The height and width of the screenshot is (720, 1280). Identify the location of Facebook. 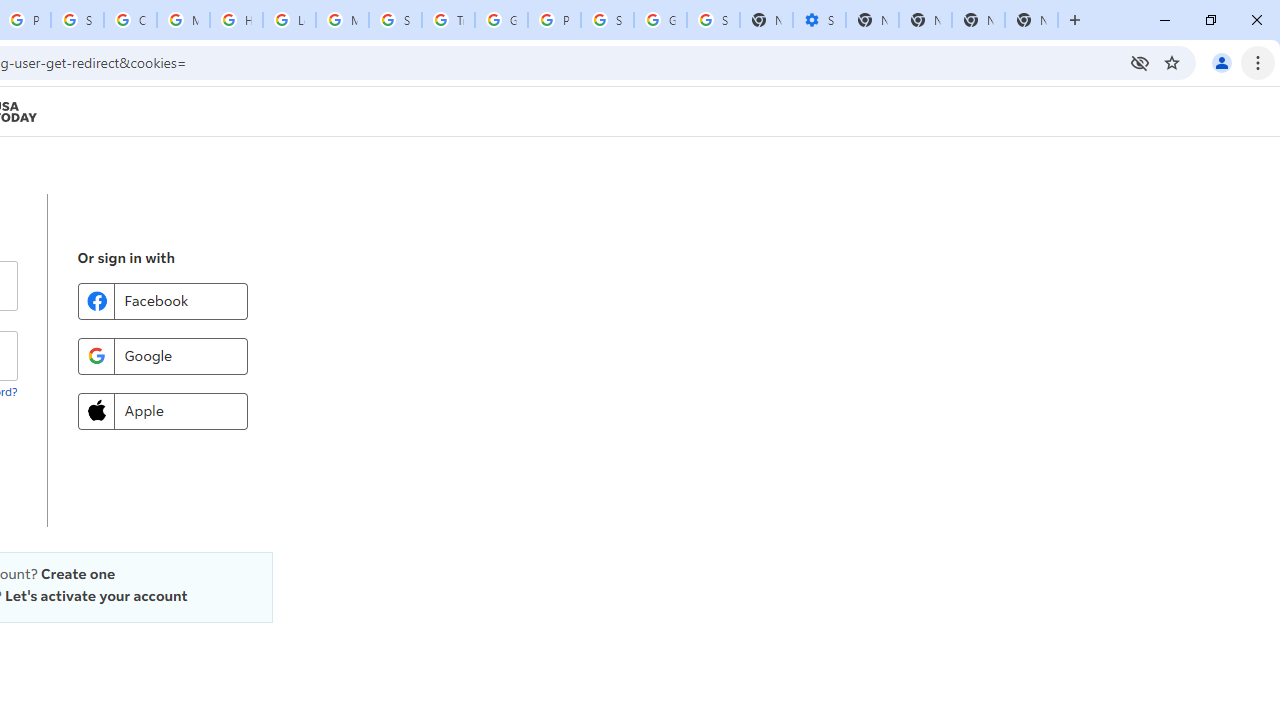
(162, 300).